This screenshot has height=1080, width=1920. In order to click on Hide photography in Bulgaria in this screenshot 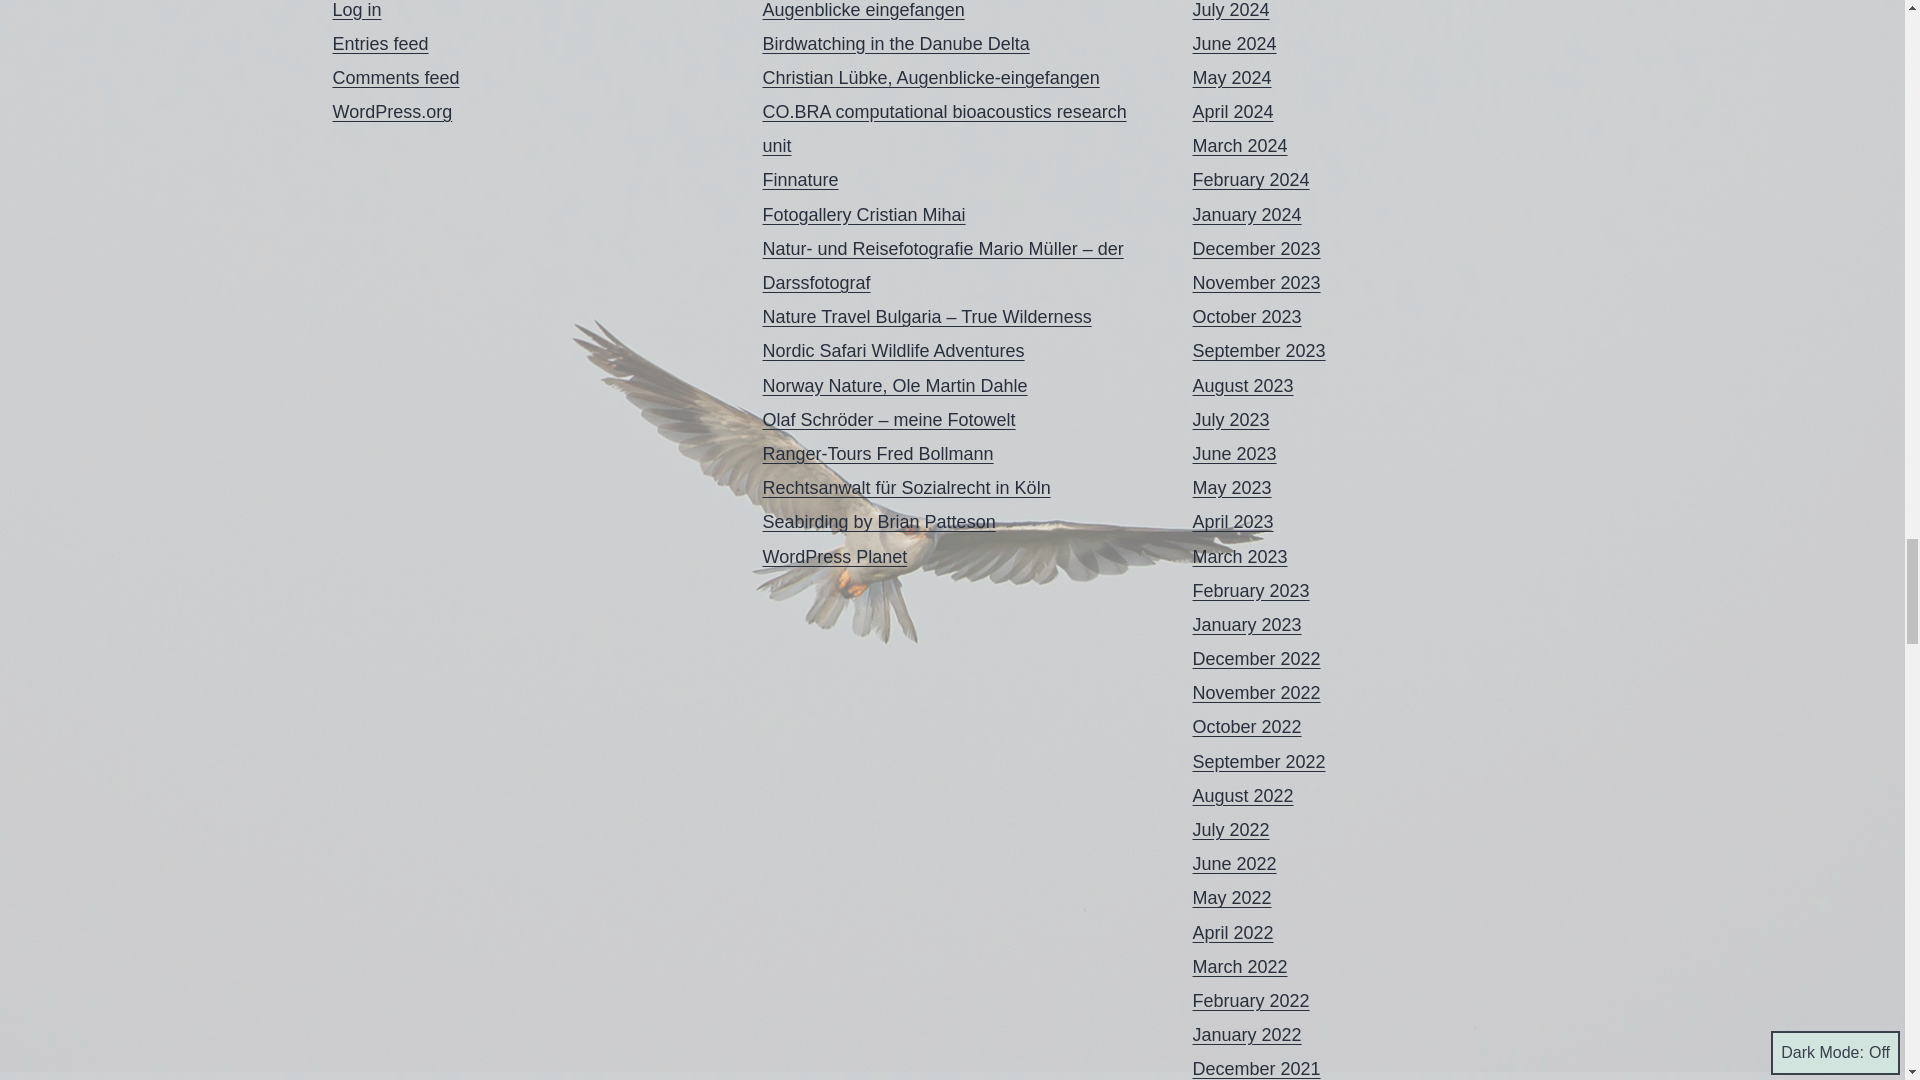, I will do `click(926, 316)`.